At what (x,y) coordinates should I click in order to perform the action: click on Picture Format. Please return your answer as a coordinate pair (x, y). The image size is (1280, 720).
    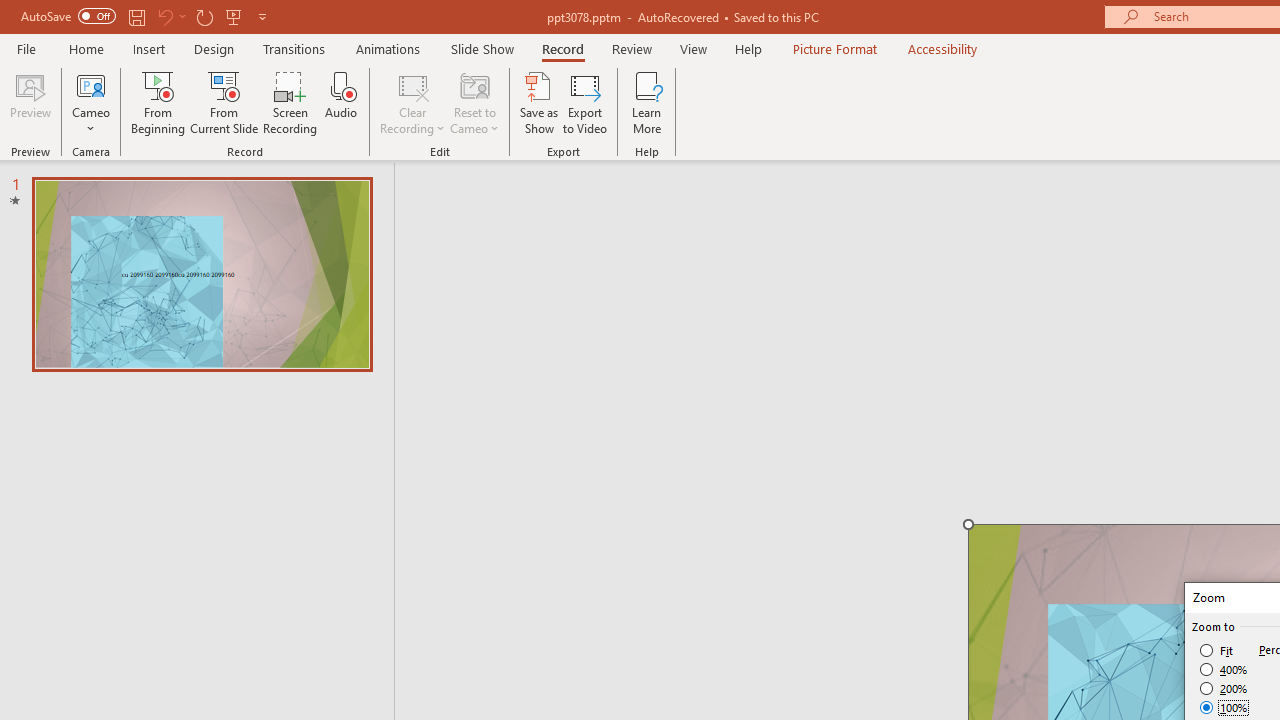
    Looking at the image, I should click on (834, 48).